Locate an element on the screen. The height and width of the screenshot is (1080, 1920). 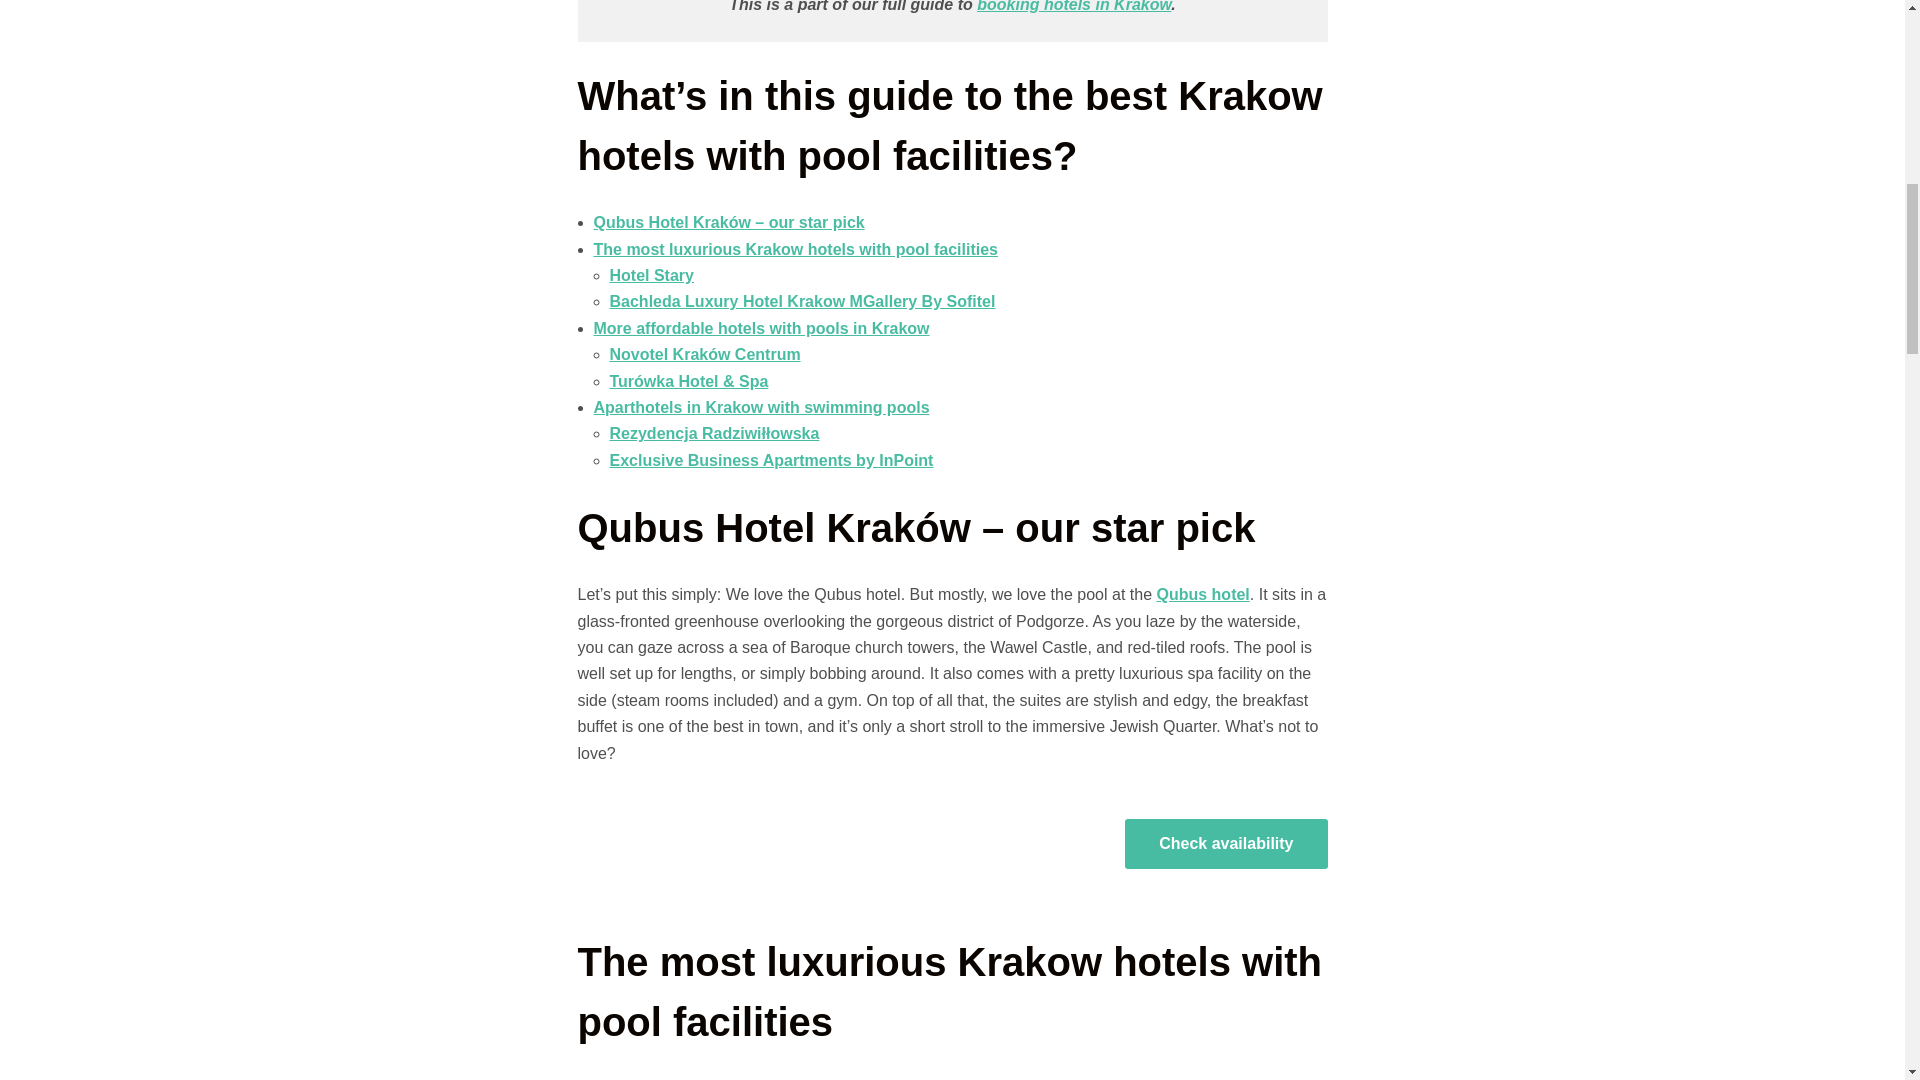
Hotel Stary is located at coordinates (652, 275).